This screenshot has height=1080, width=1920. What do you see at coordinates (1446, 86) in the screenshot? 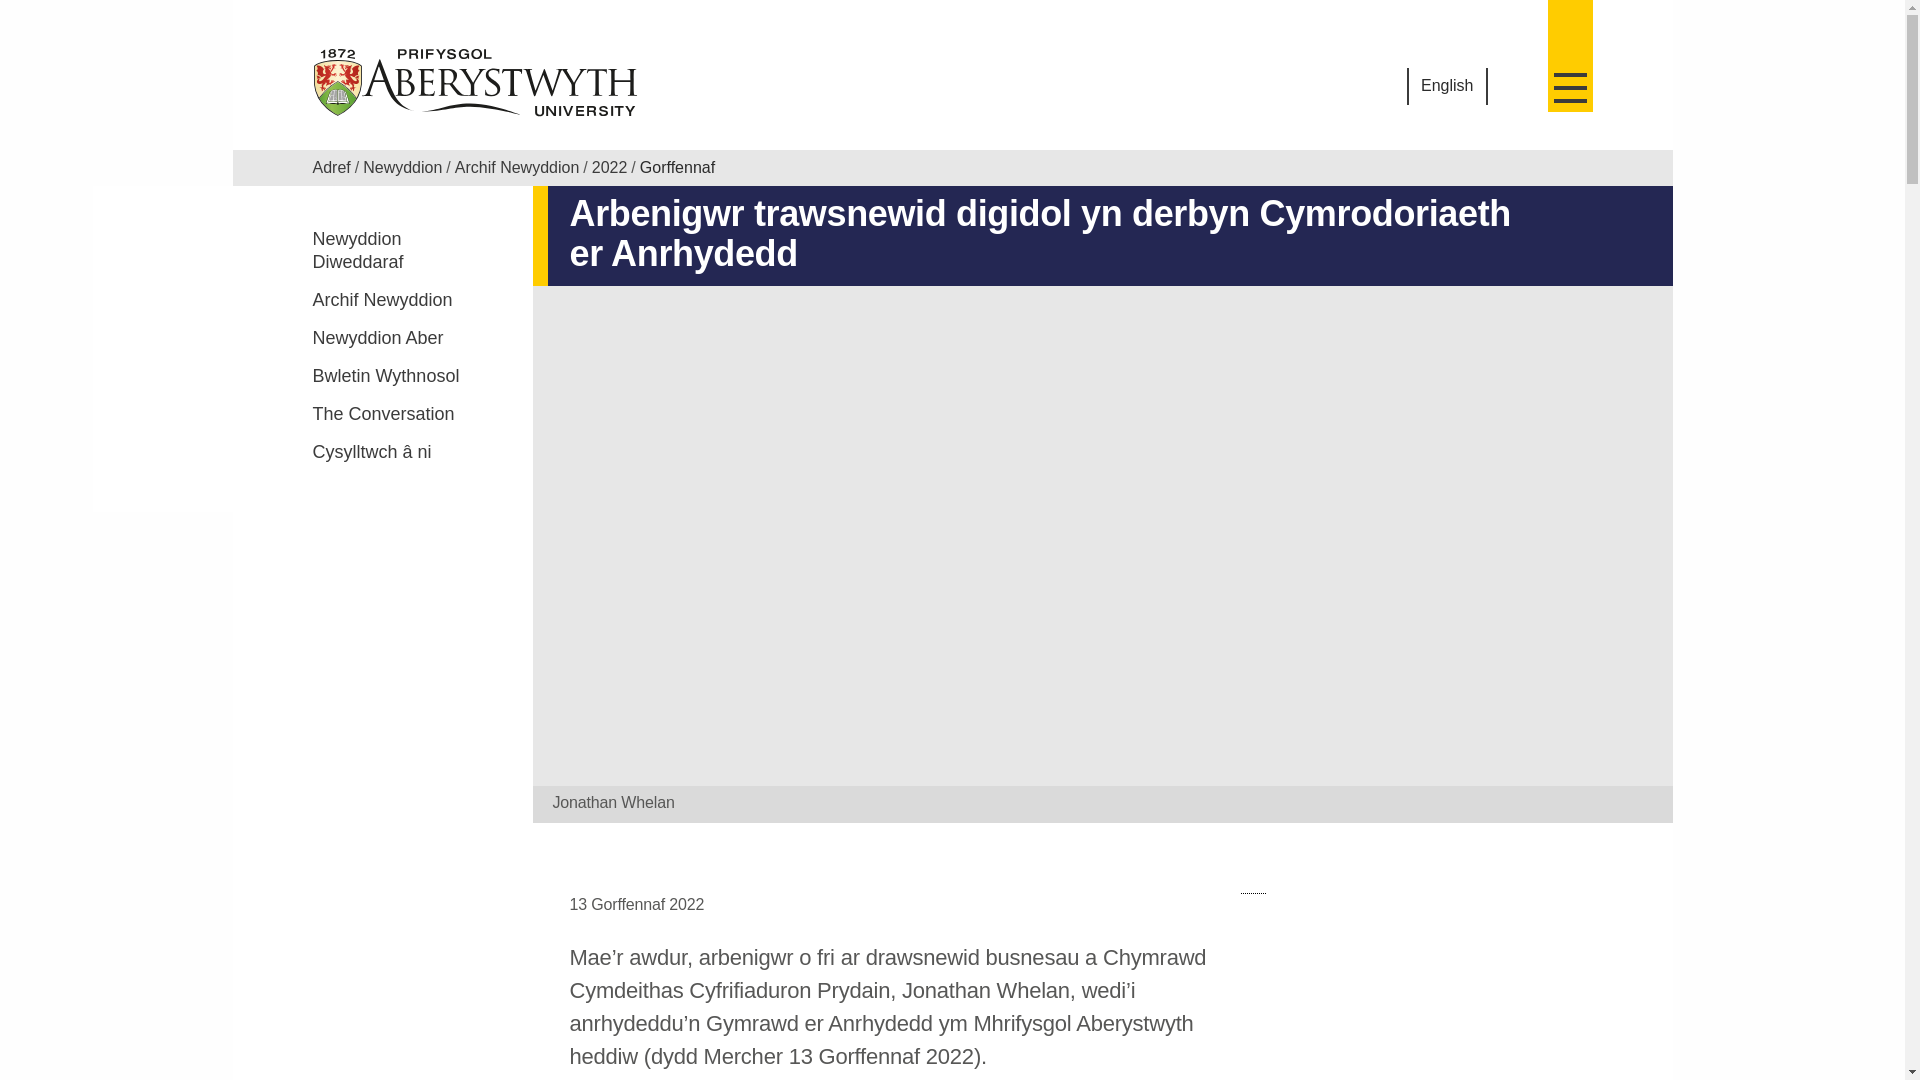
I see `Change language to English` at bounding box center [1446, 86].